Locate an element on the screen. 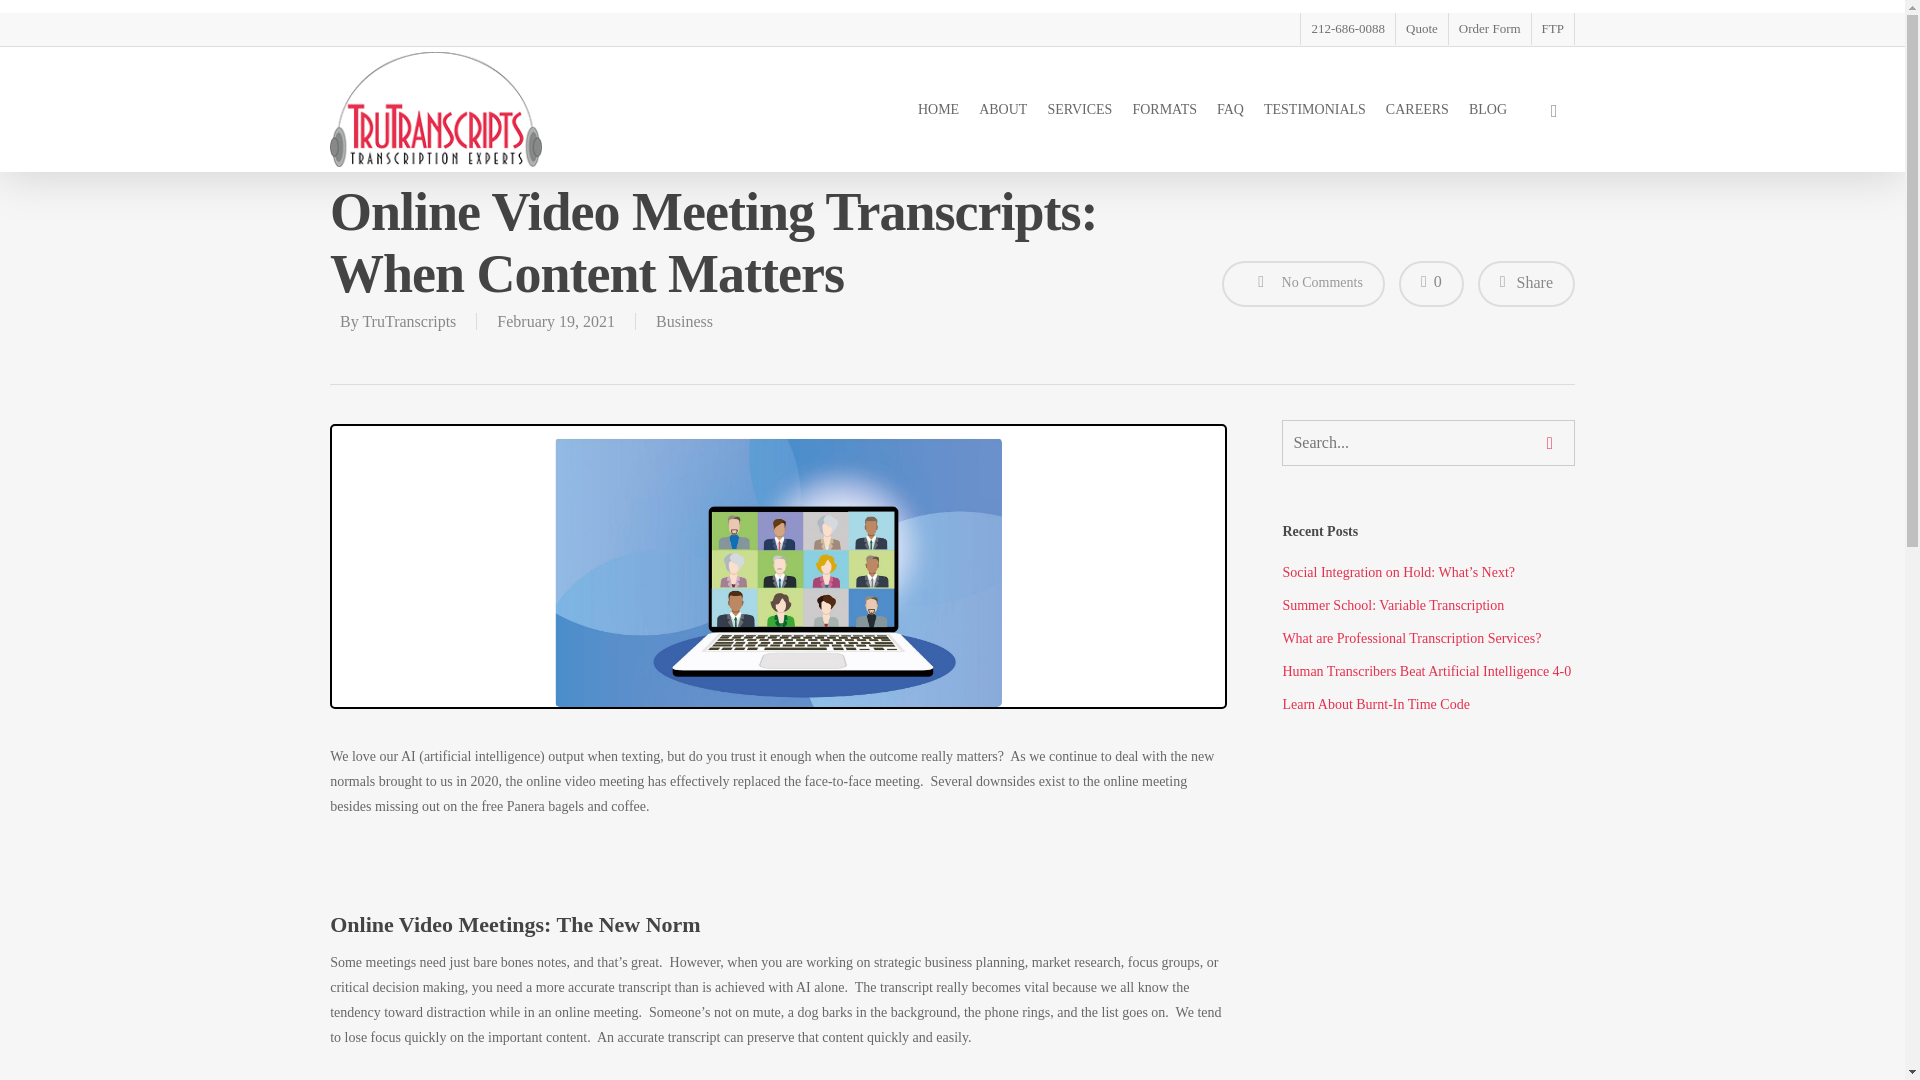 This screenshot has height=1080, width=1920. CAREERS is located at coordinates (1418, 110).